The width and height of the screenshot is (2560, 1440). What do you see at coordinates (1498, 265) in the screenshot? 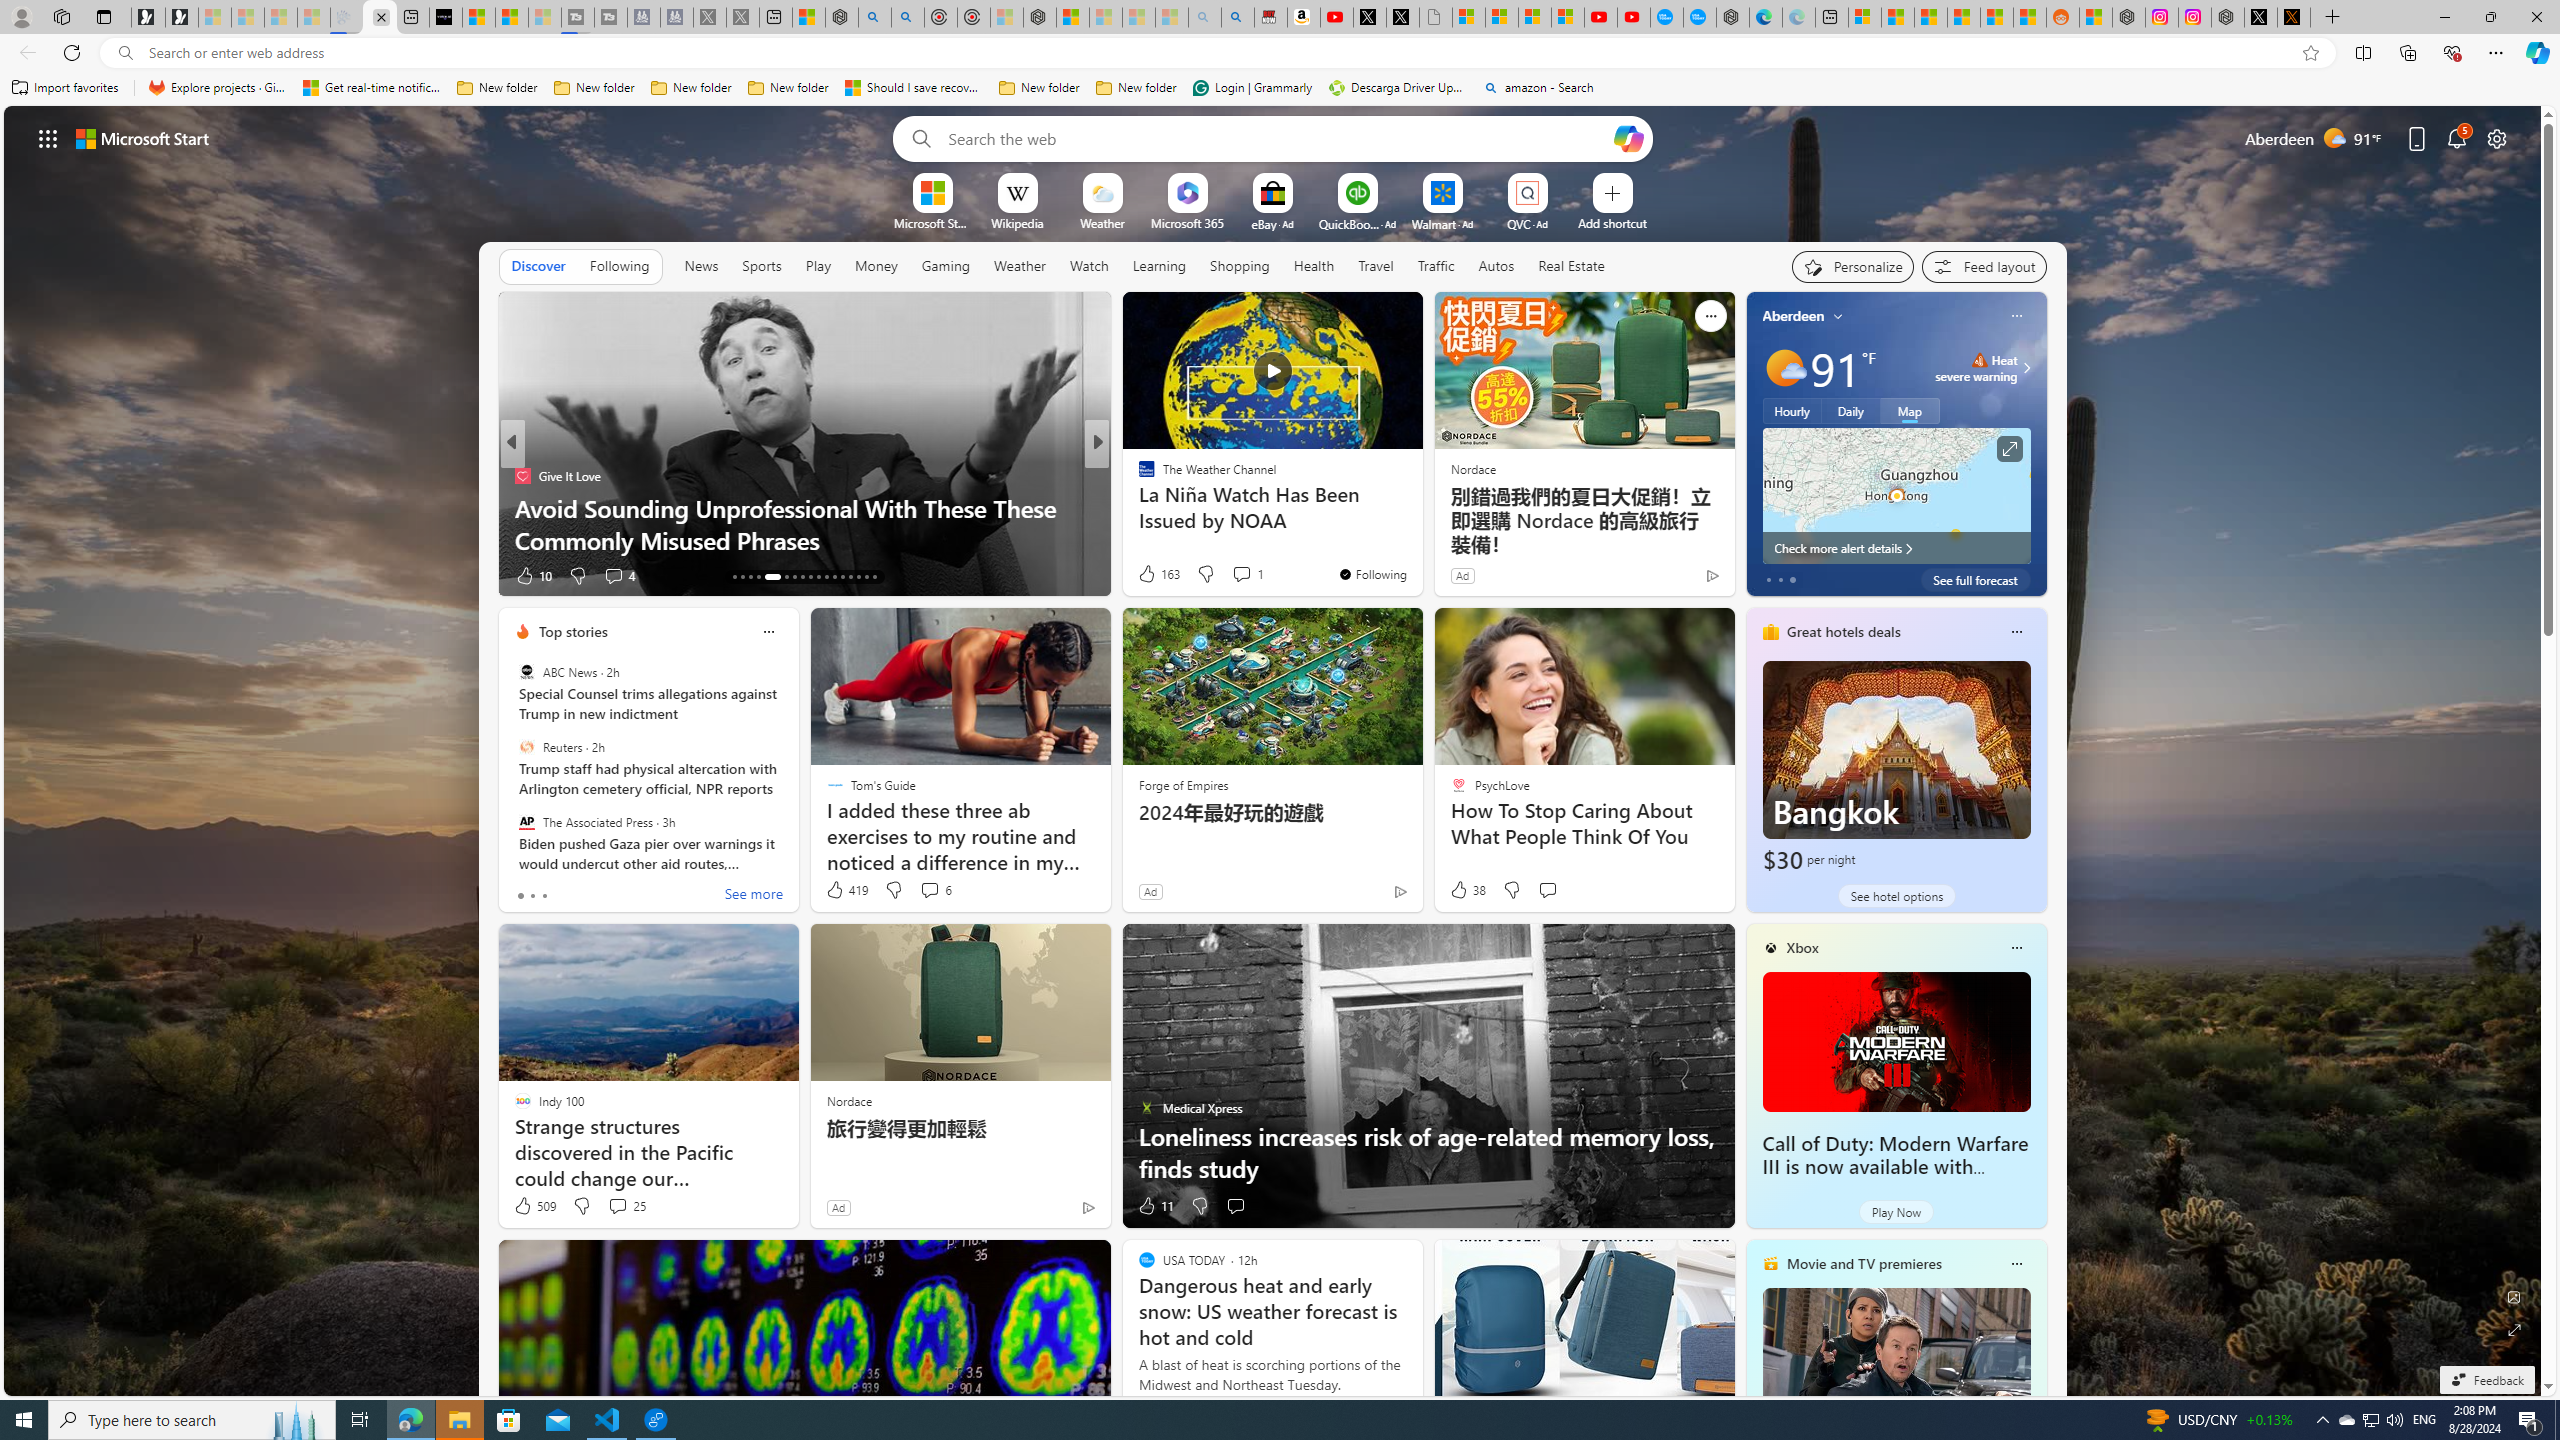
I see `Autos` at bounding box center [1498, 265].